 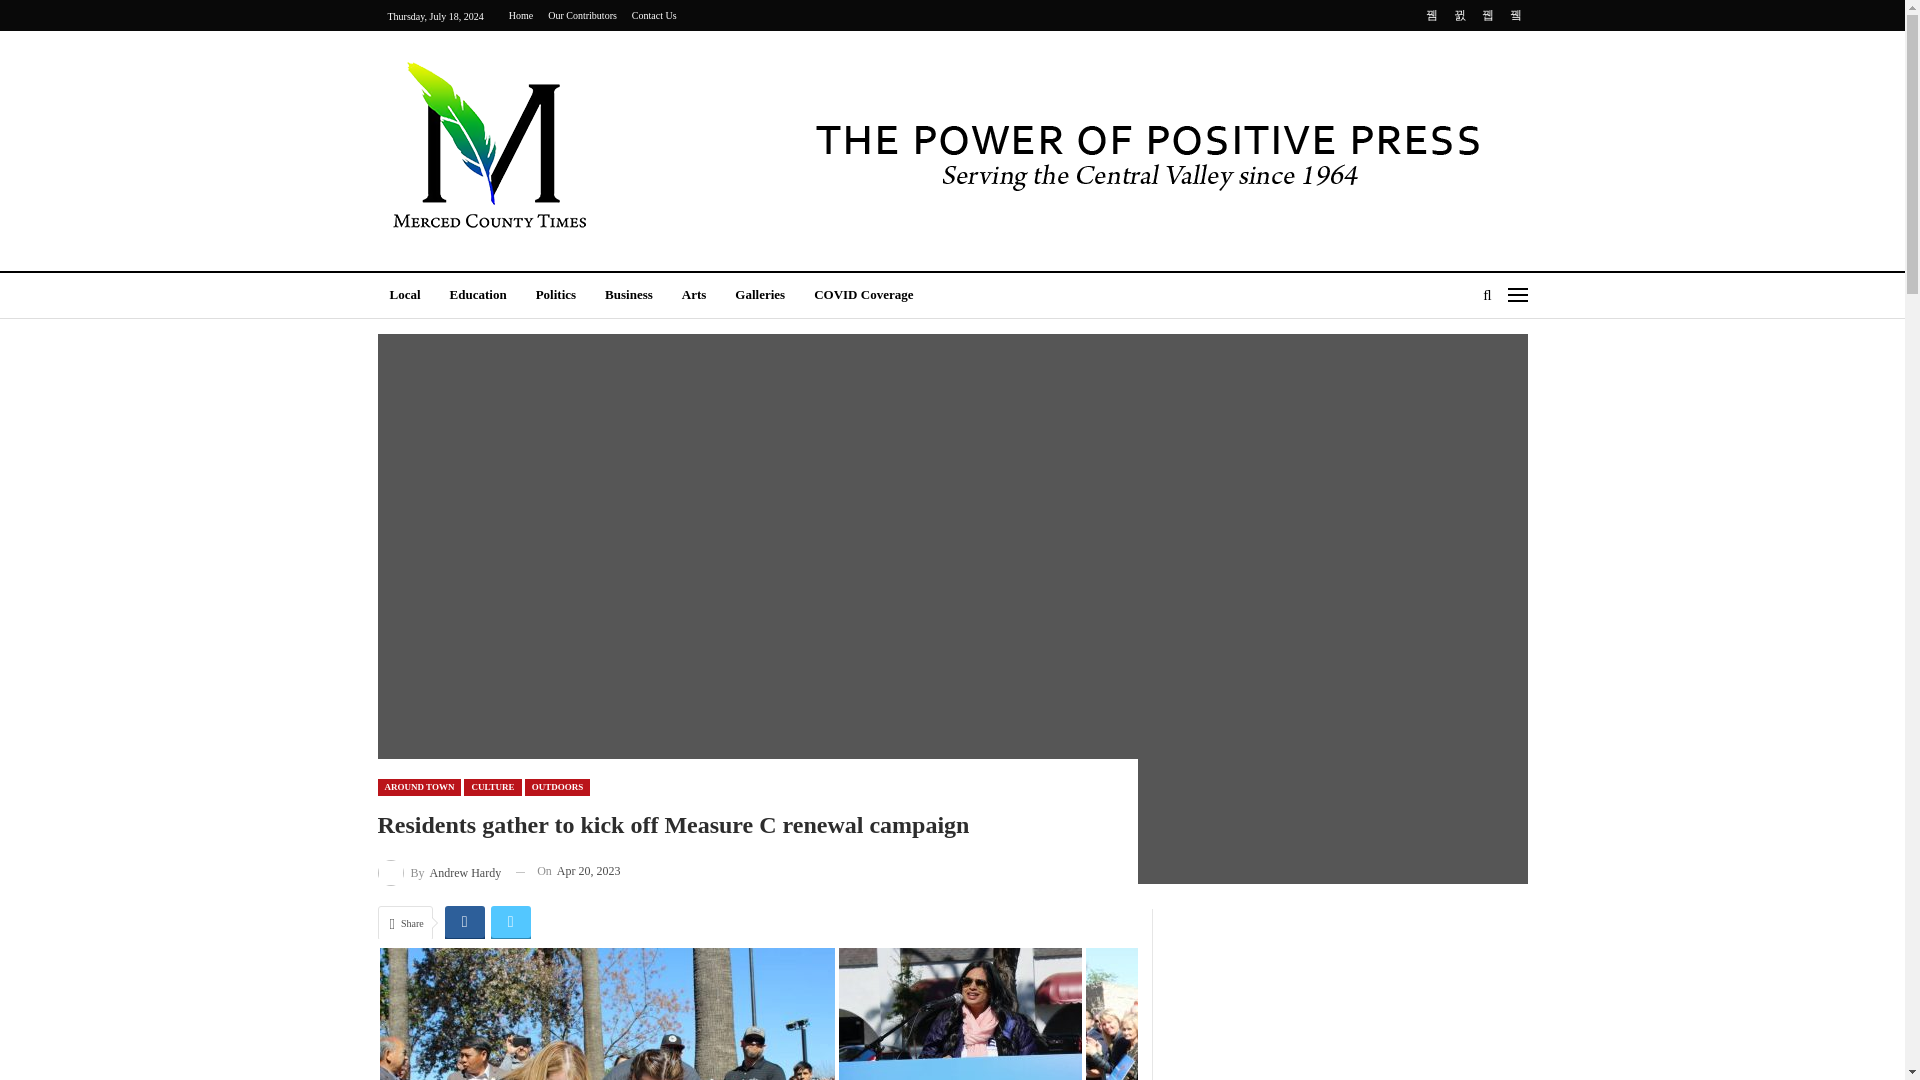 I want to click on Home, so click(x=520, y=14).